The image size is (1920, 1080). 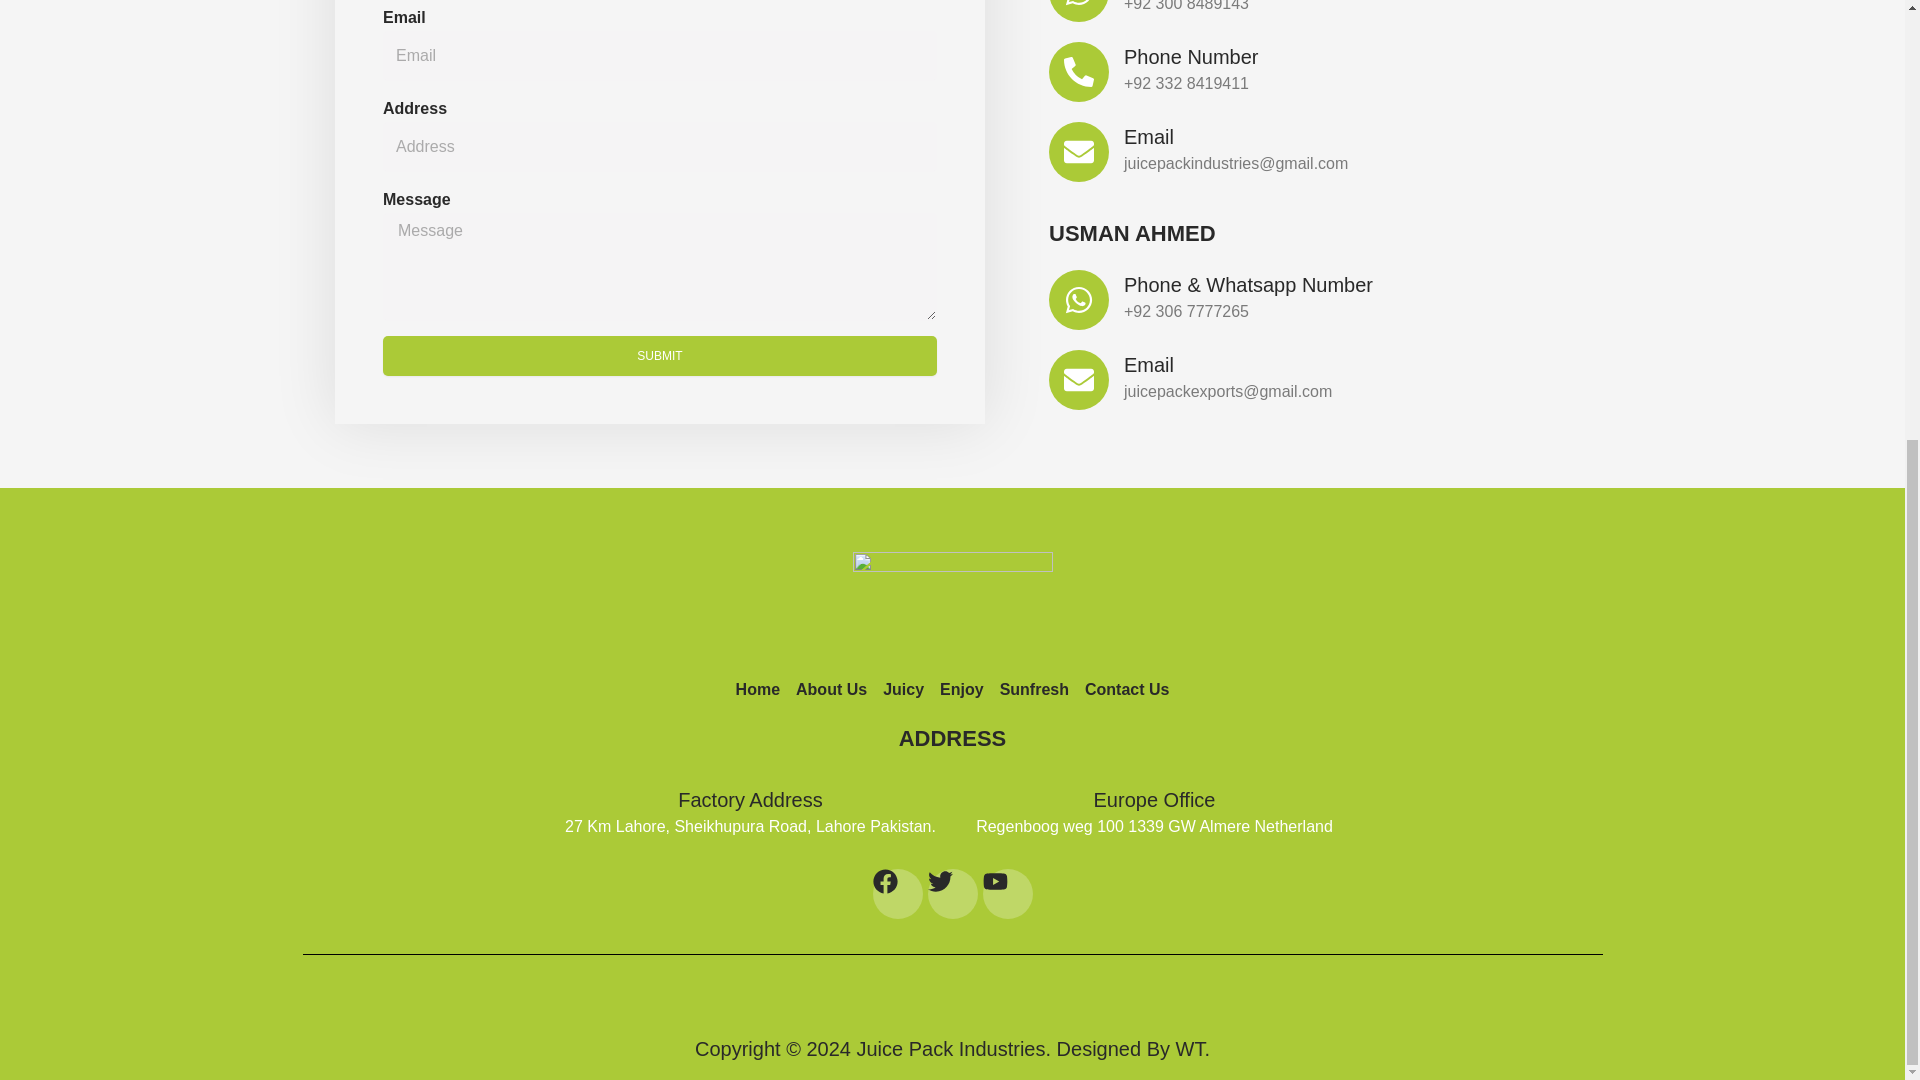 I want to click on Contact Us, so click(x=1126, y=690).